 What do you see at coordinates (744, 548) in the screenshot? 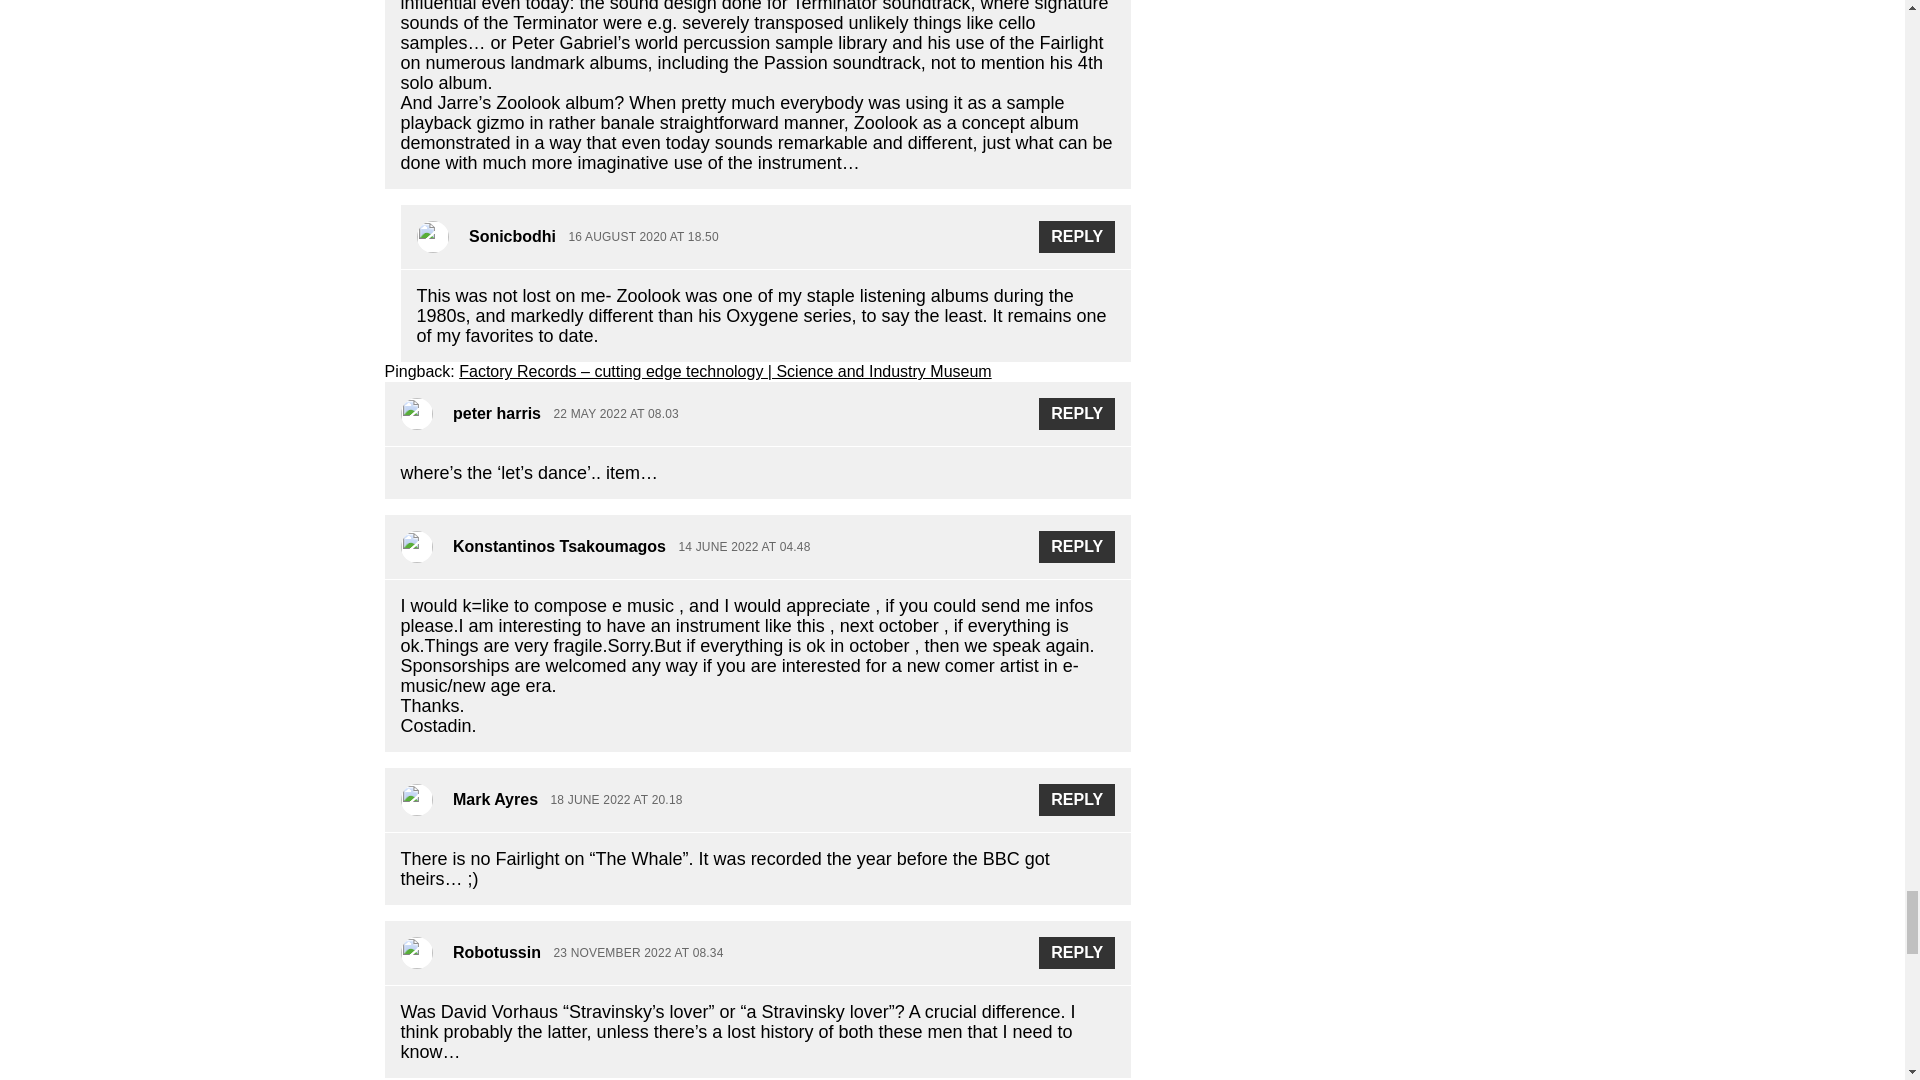
I see `14 JUNE 2022 AT 04.48` at bounding box center [744, 548].